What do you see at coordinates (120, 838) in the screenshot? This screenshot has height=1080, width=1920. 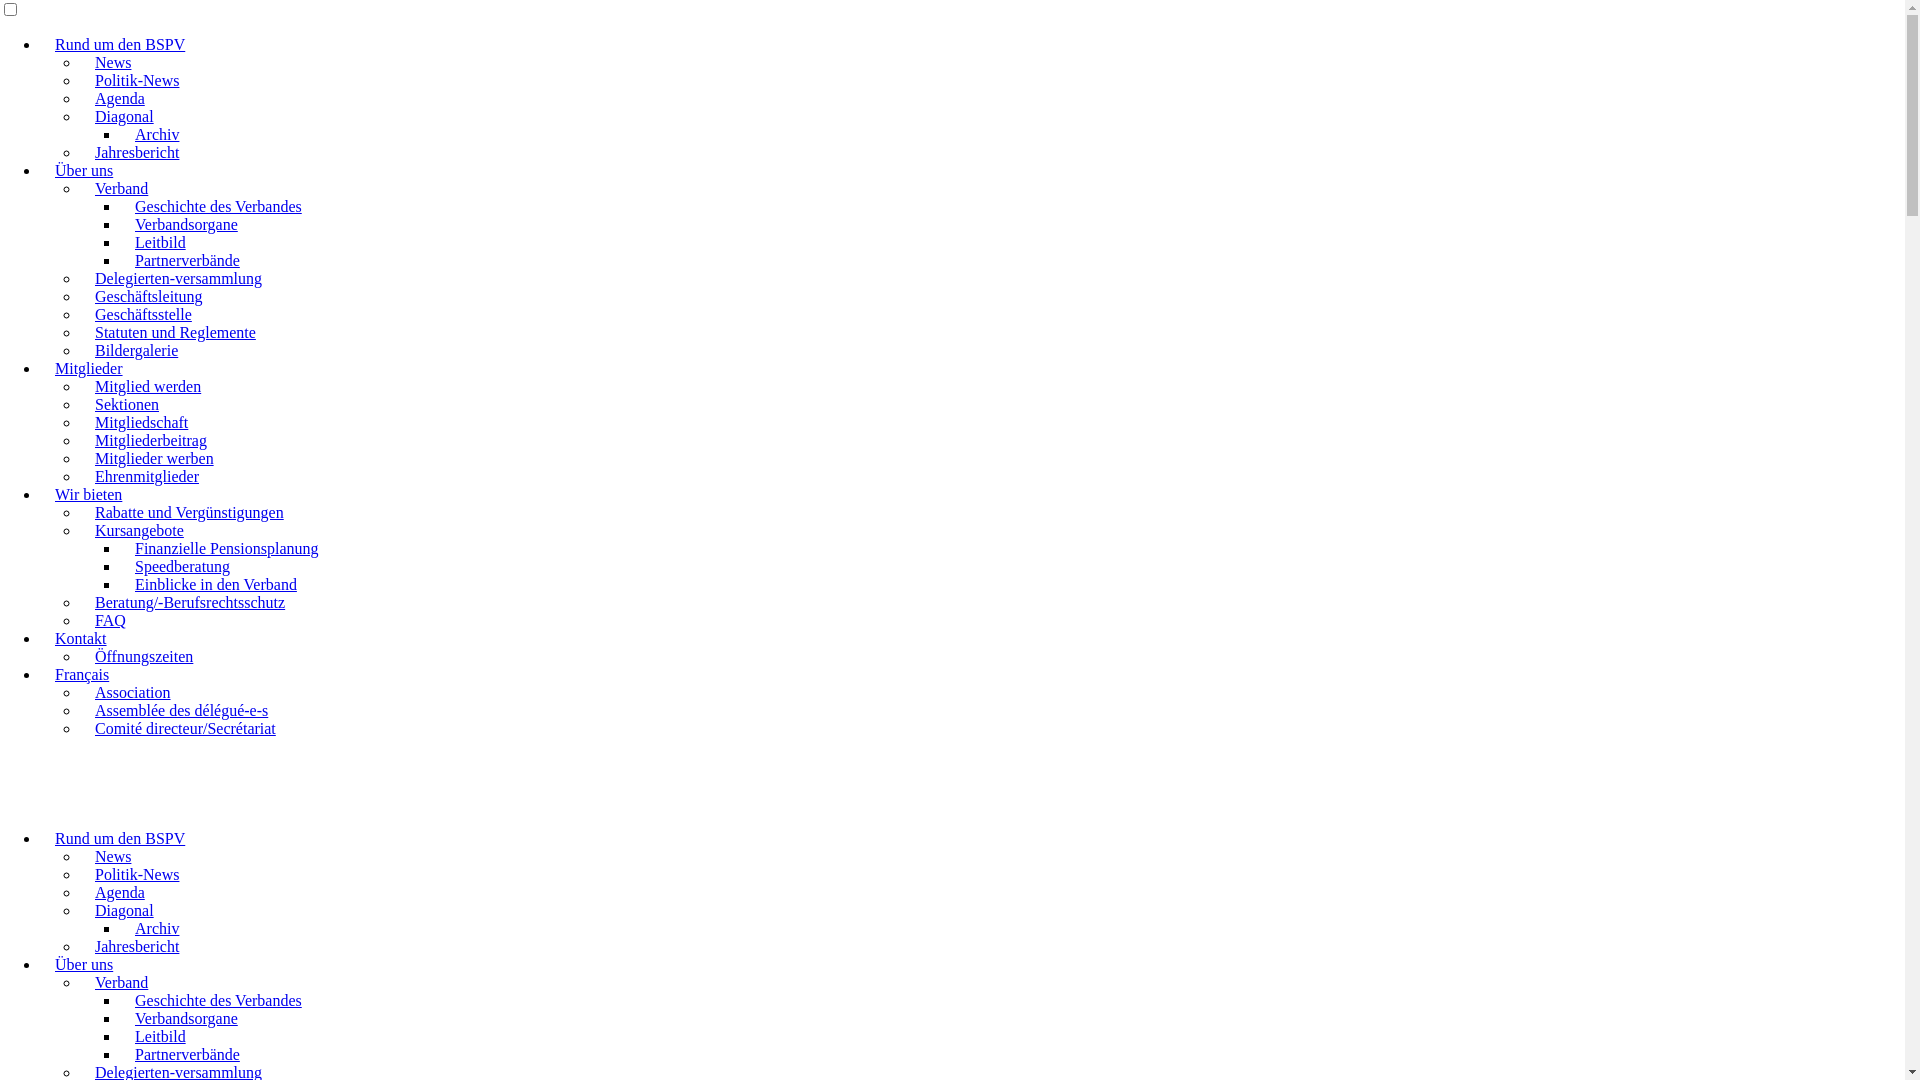 I see `Rund um den BSPV` at bounding box center [120, 838].